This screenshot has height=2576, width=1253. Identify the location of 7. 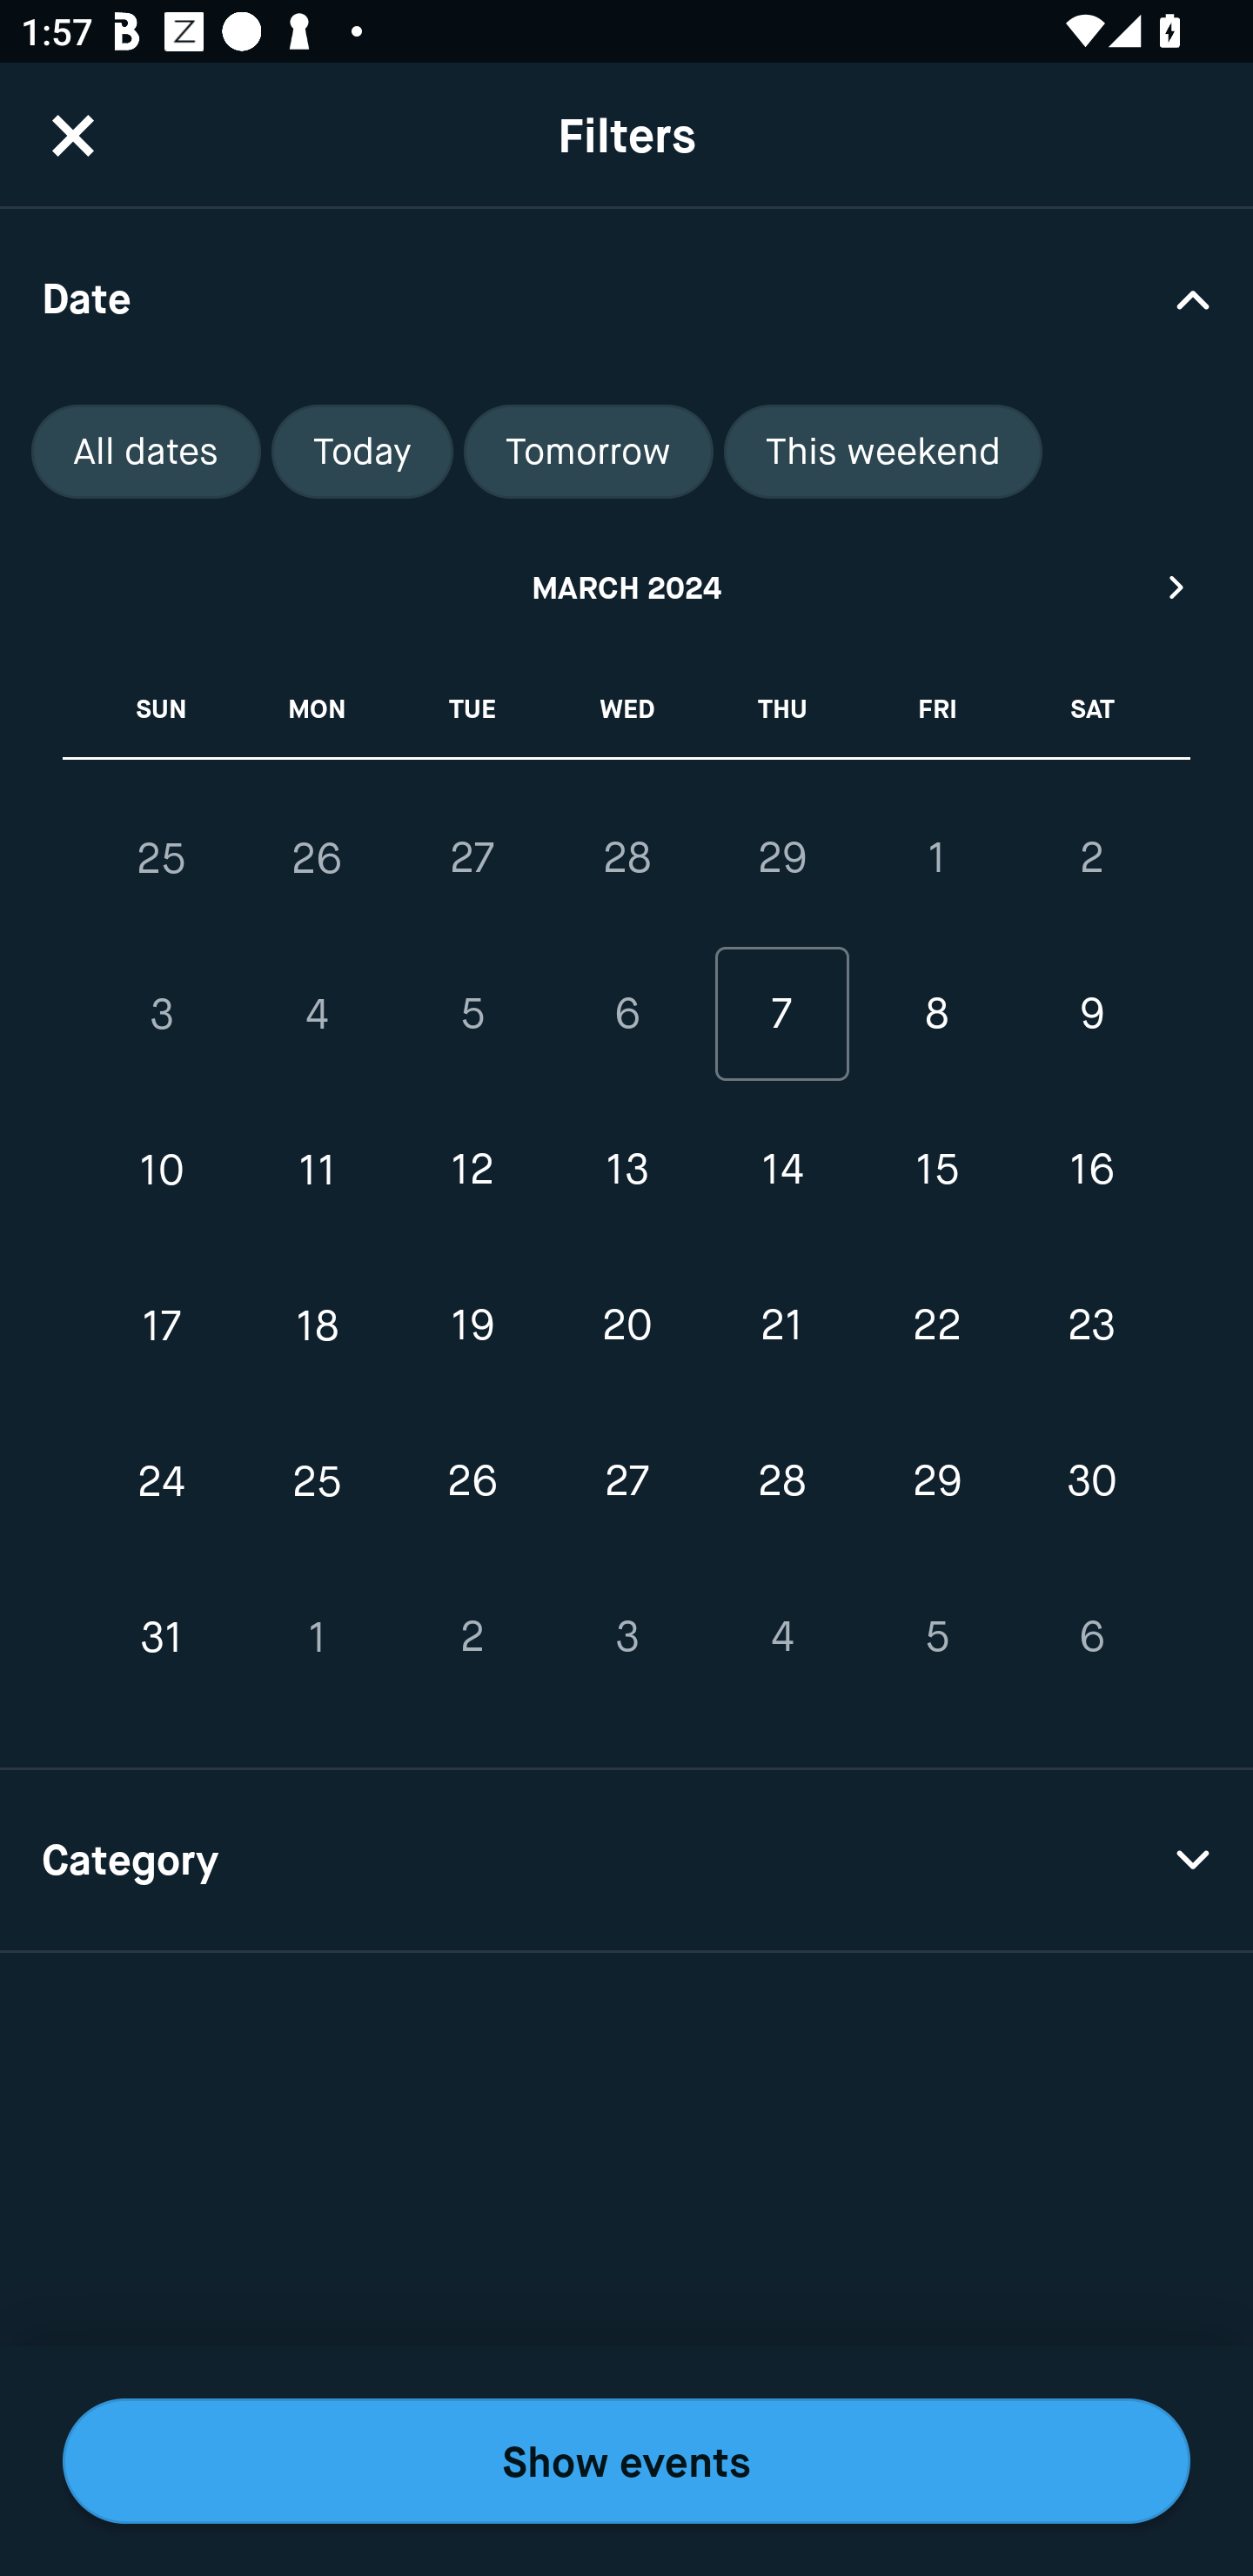
(781, 1015).